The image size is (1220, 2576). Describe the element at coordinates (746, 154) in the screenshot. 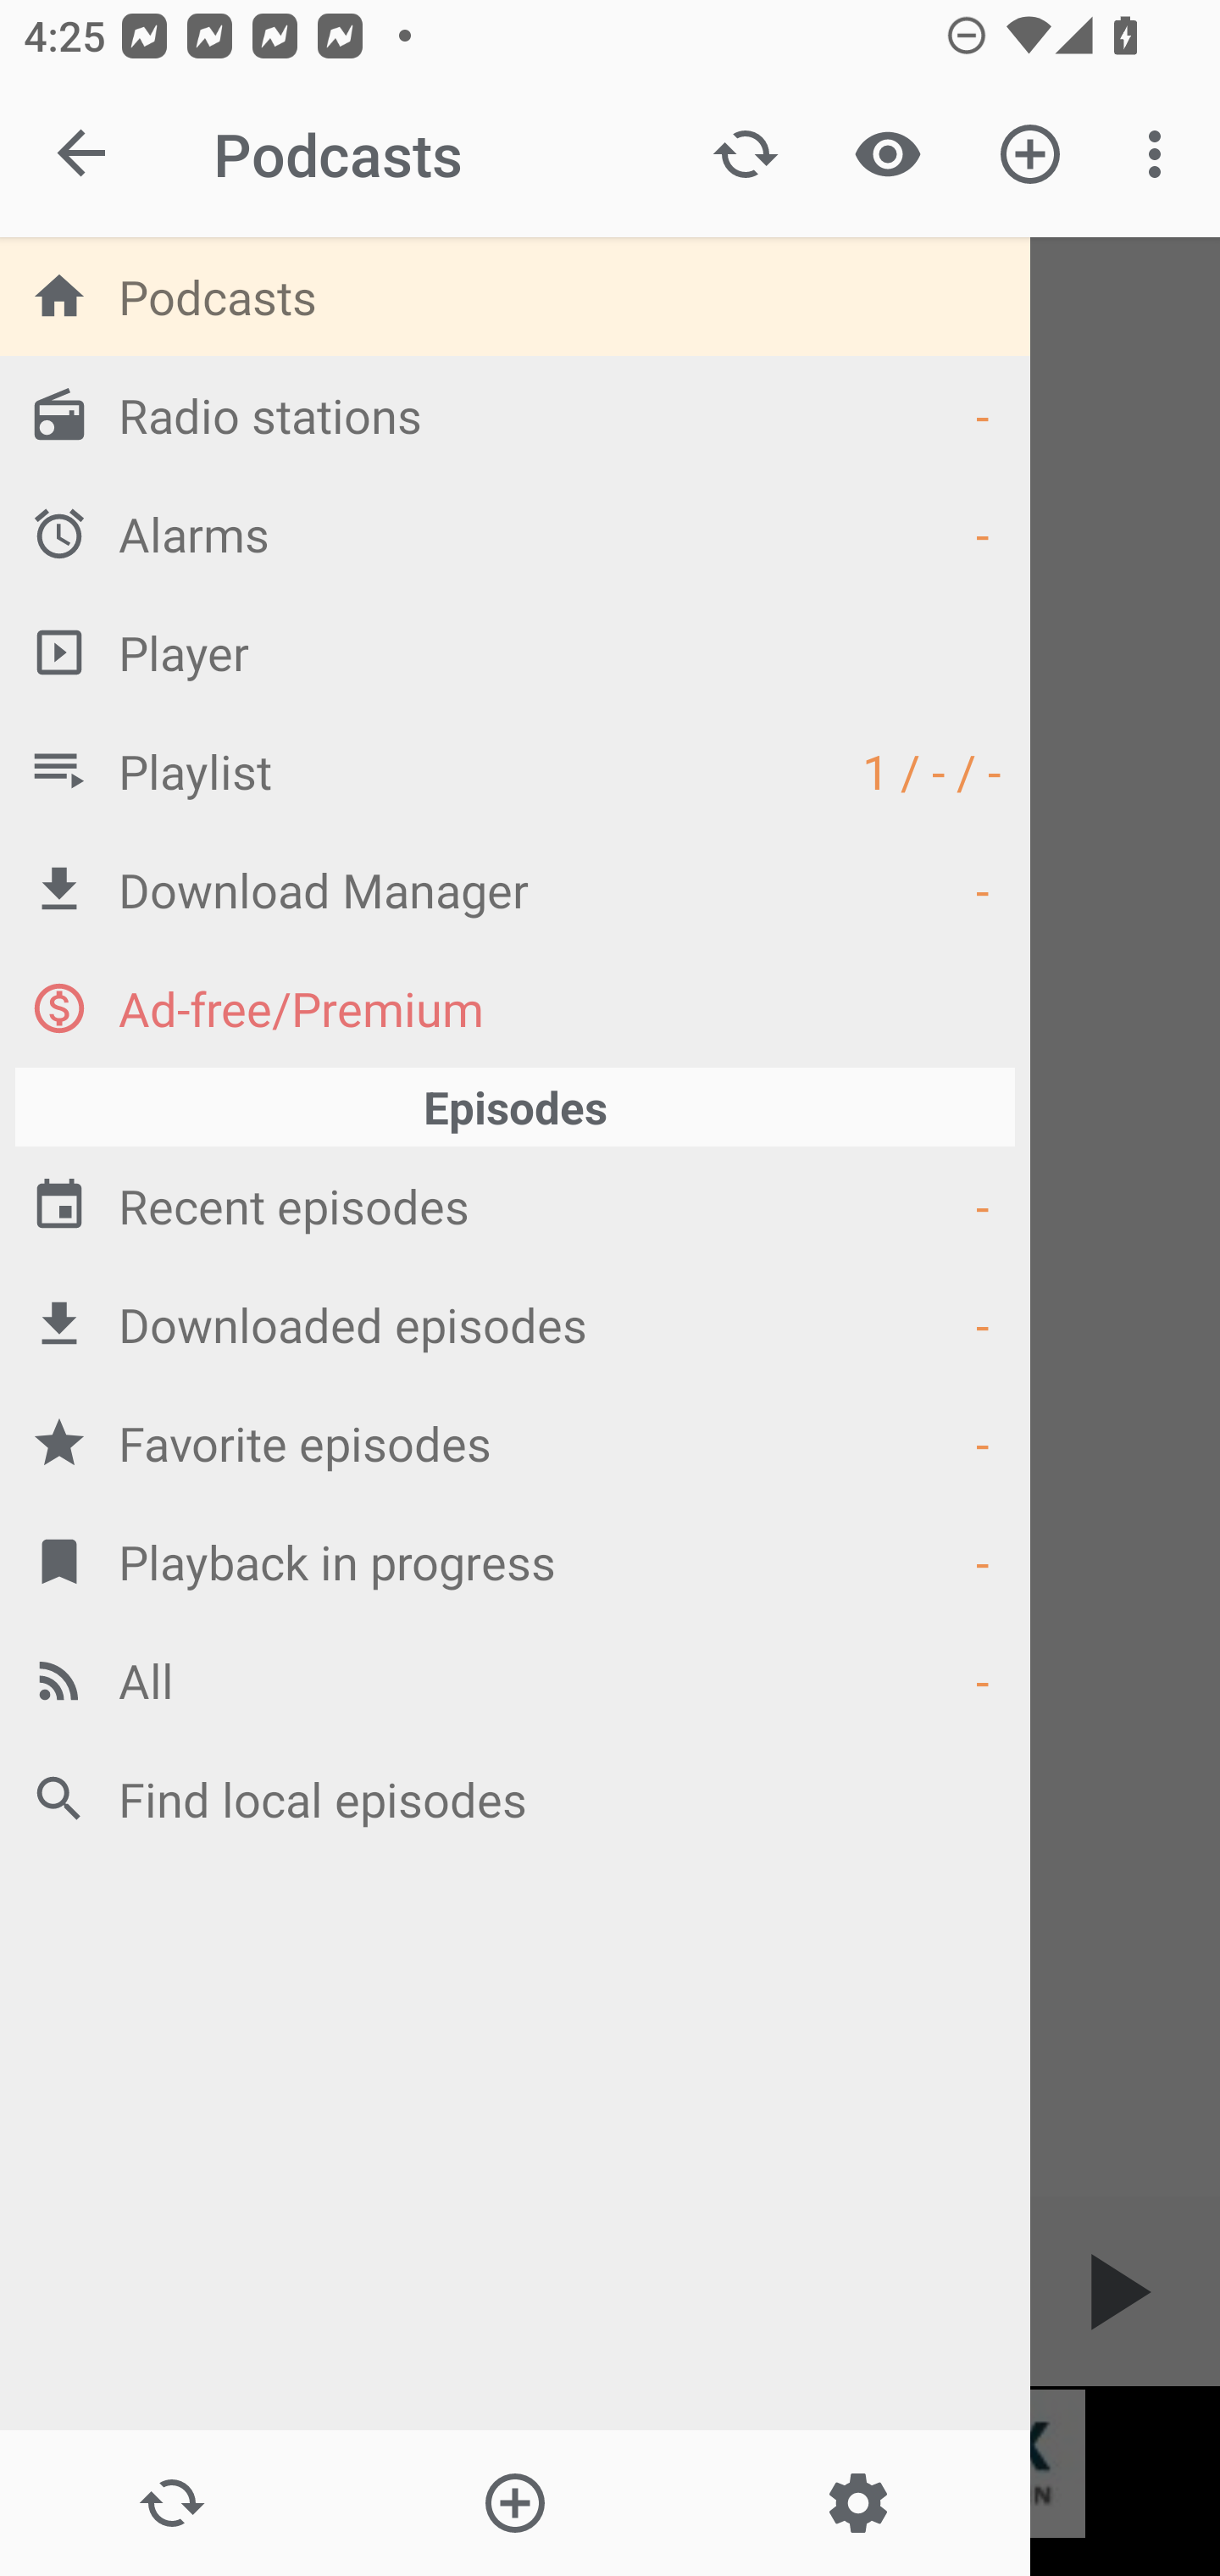

I see `Update` at that location.